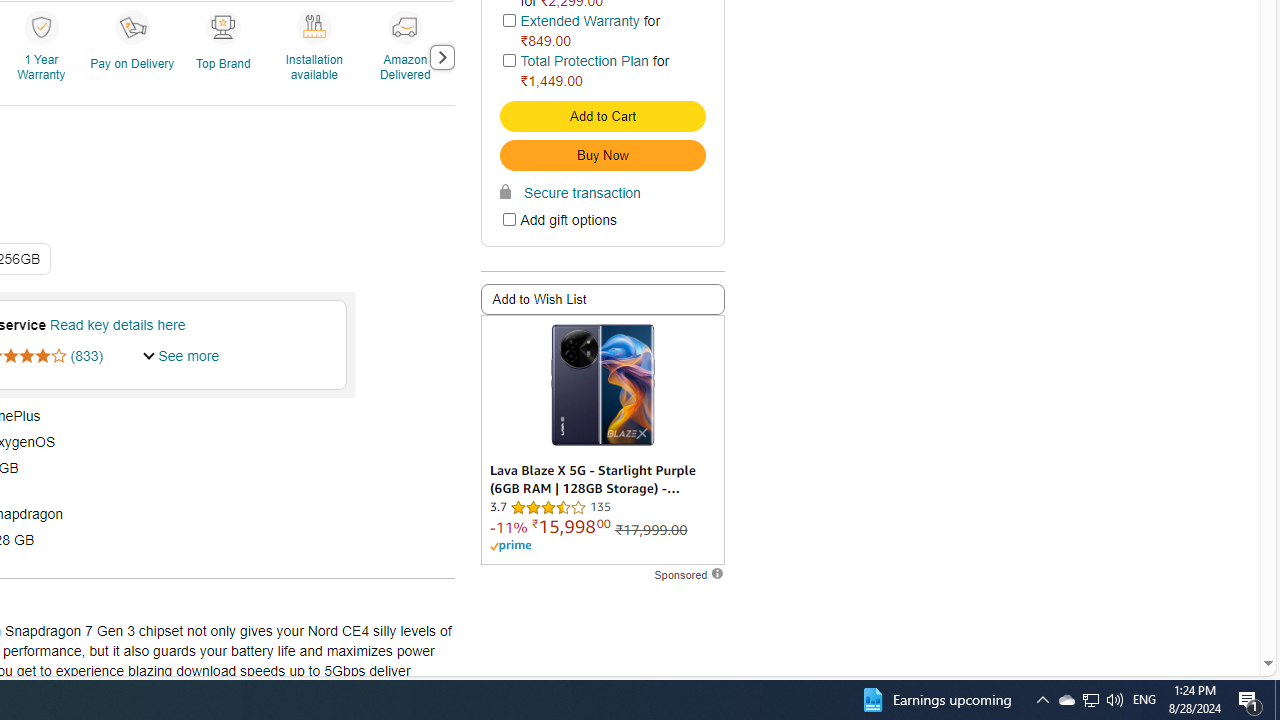 This screenshot has width=1280, height=720. What do you see at coordinates (317, 56) in the screenshot?
I see `Installation available` at bounding box center [317, 56].